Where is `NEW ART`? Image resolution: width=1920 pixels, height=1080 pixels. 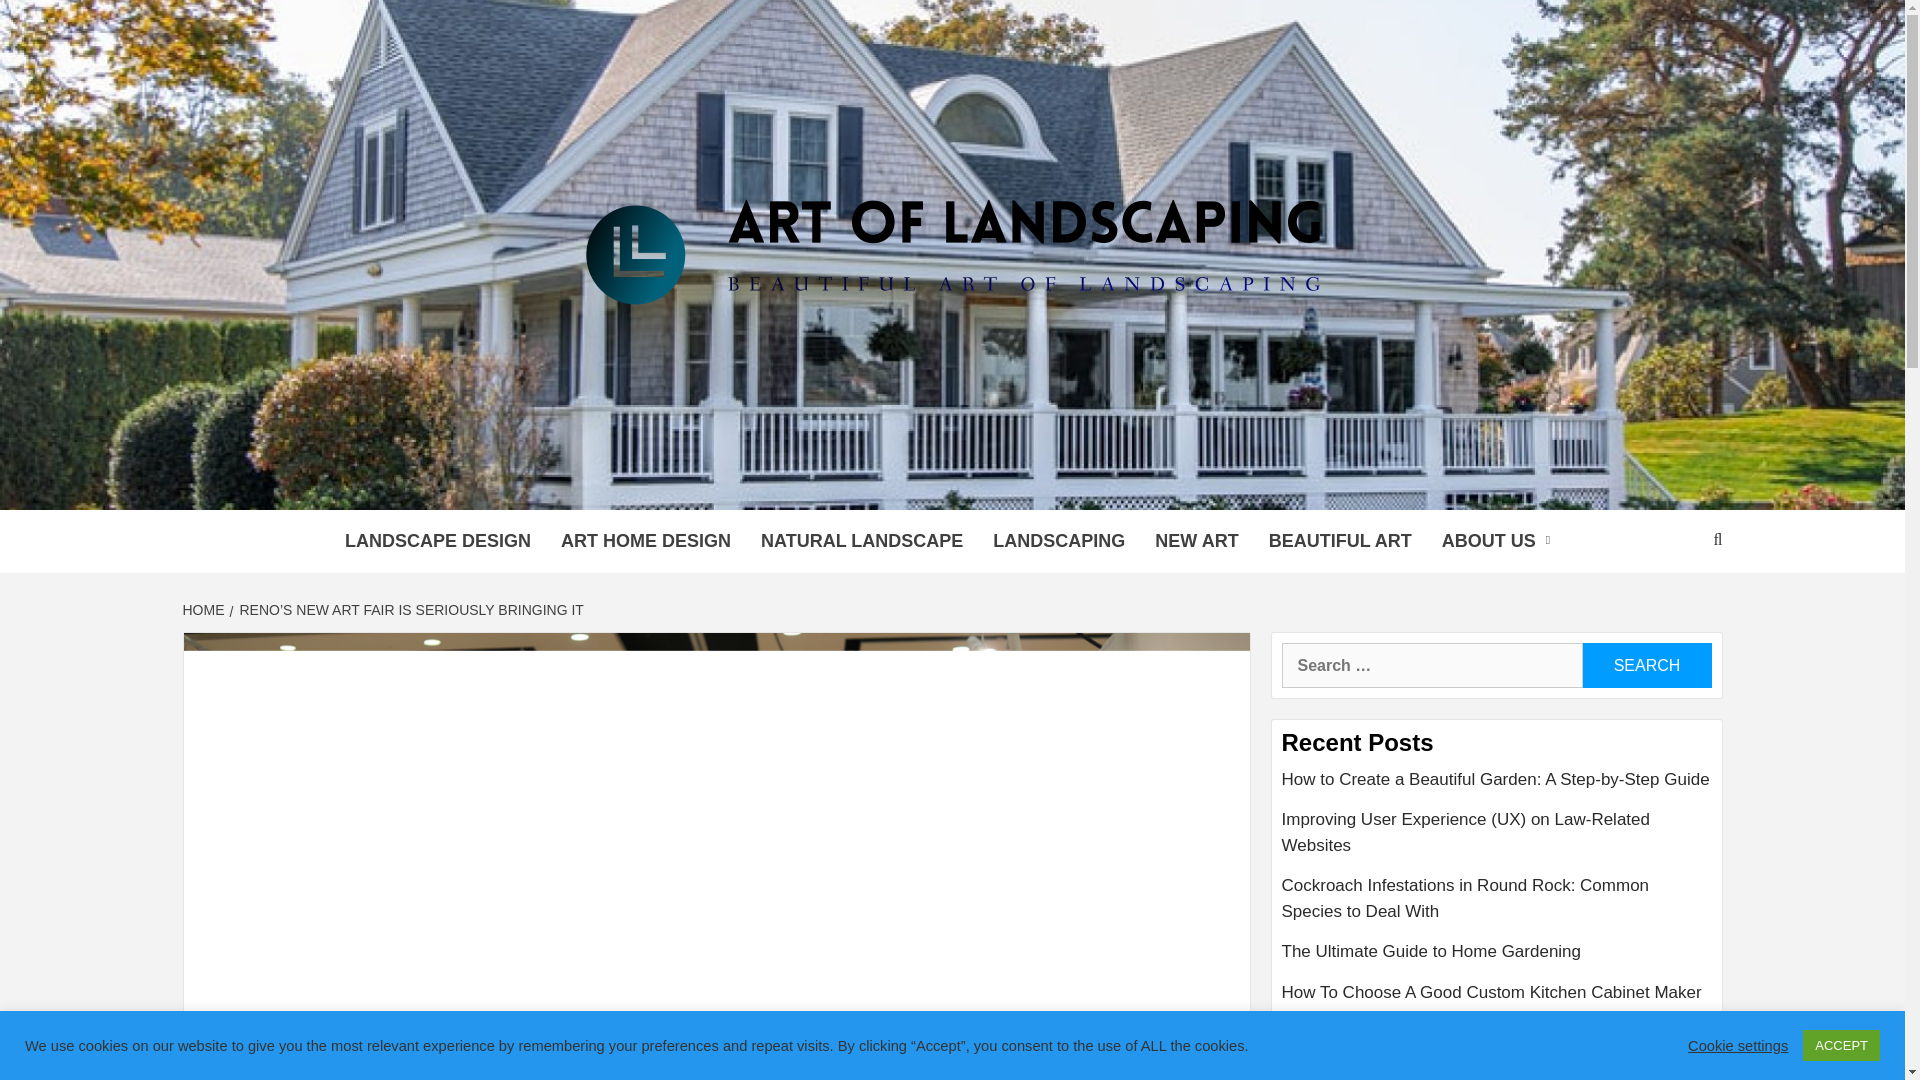 NEW ART is located at coordinates (1196, 541).